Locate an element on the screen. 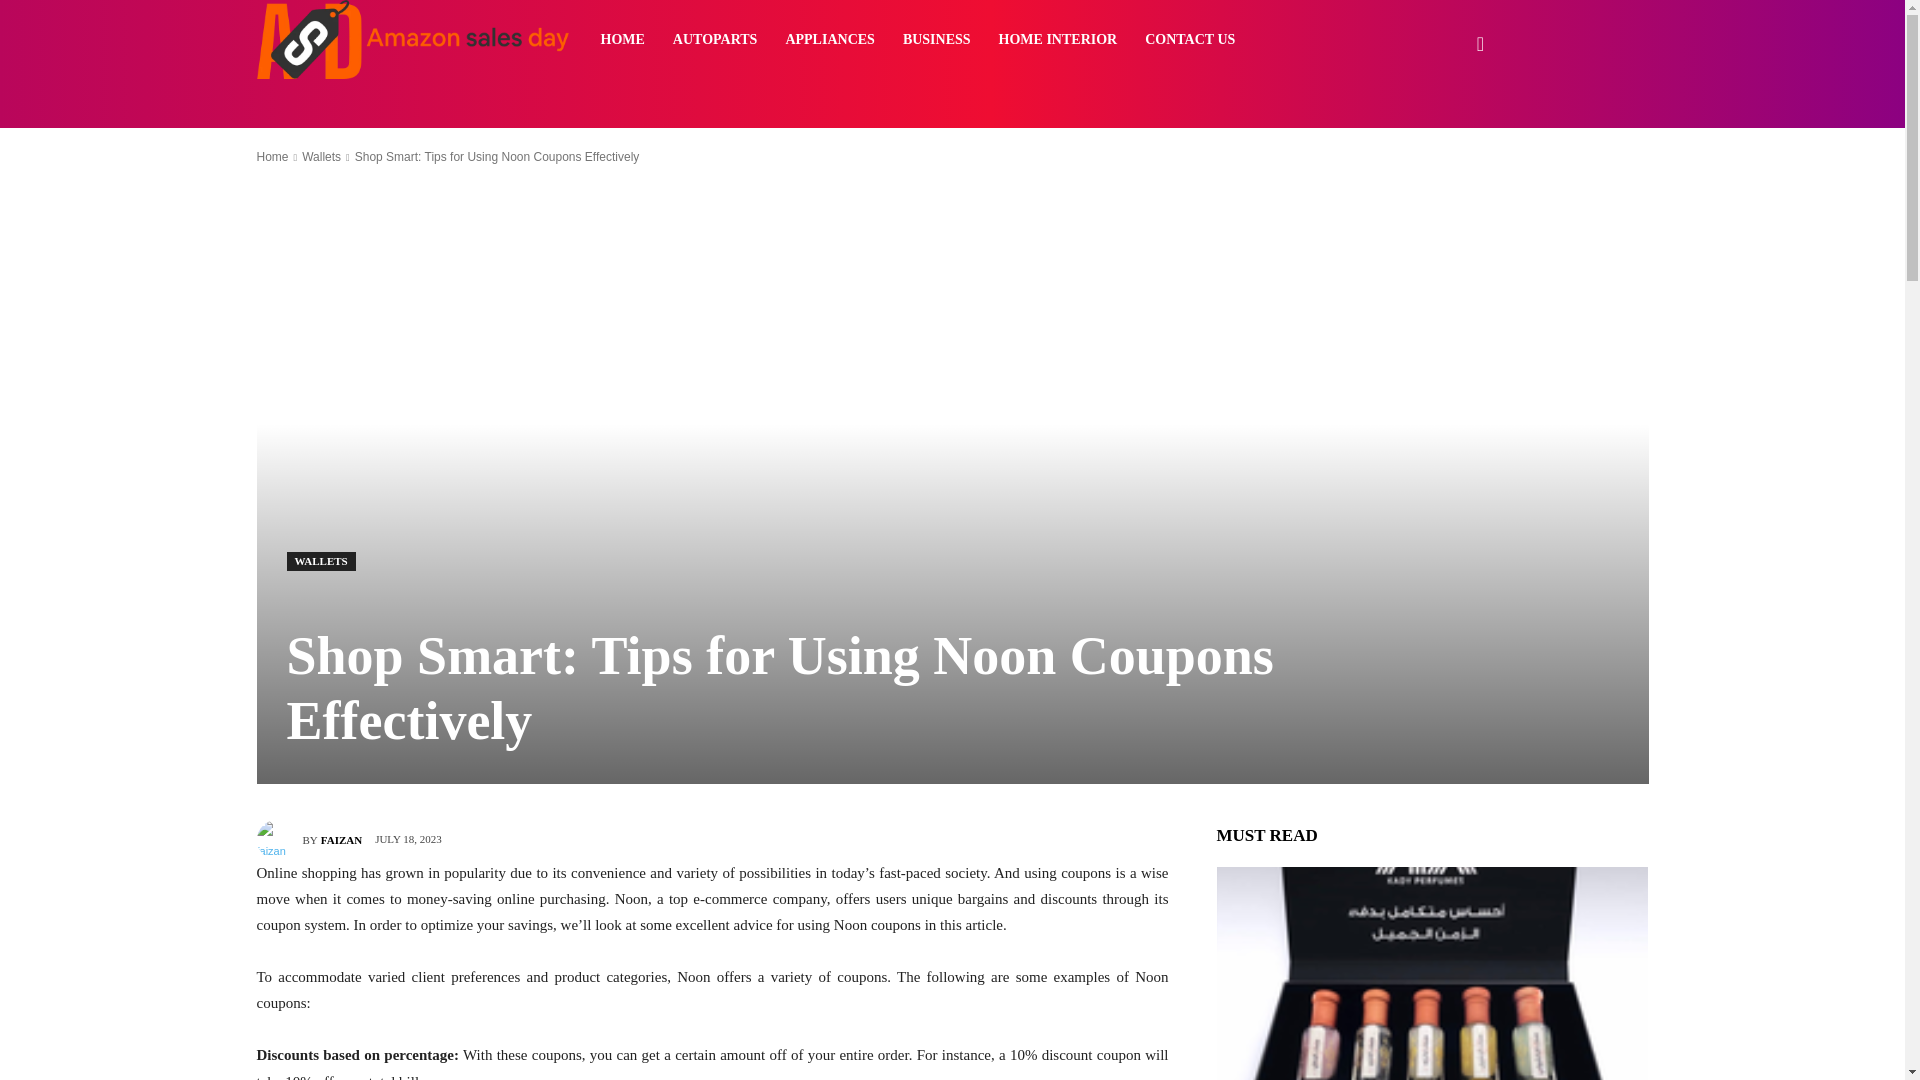  faizan is located at coordinates (278, 839).